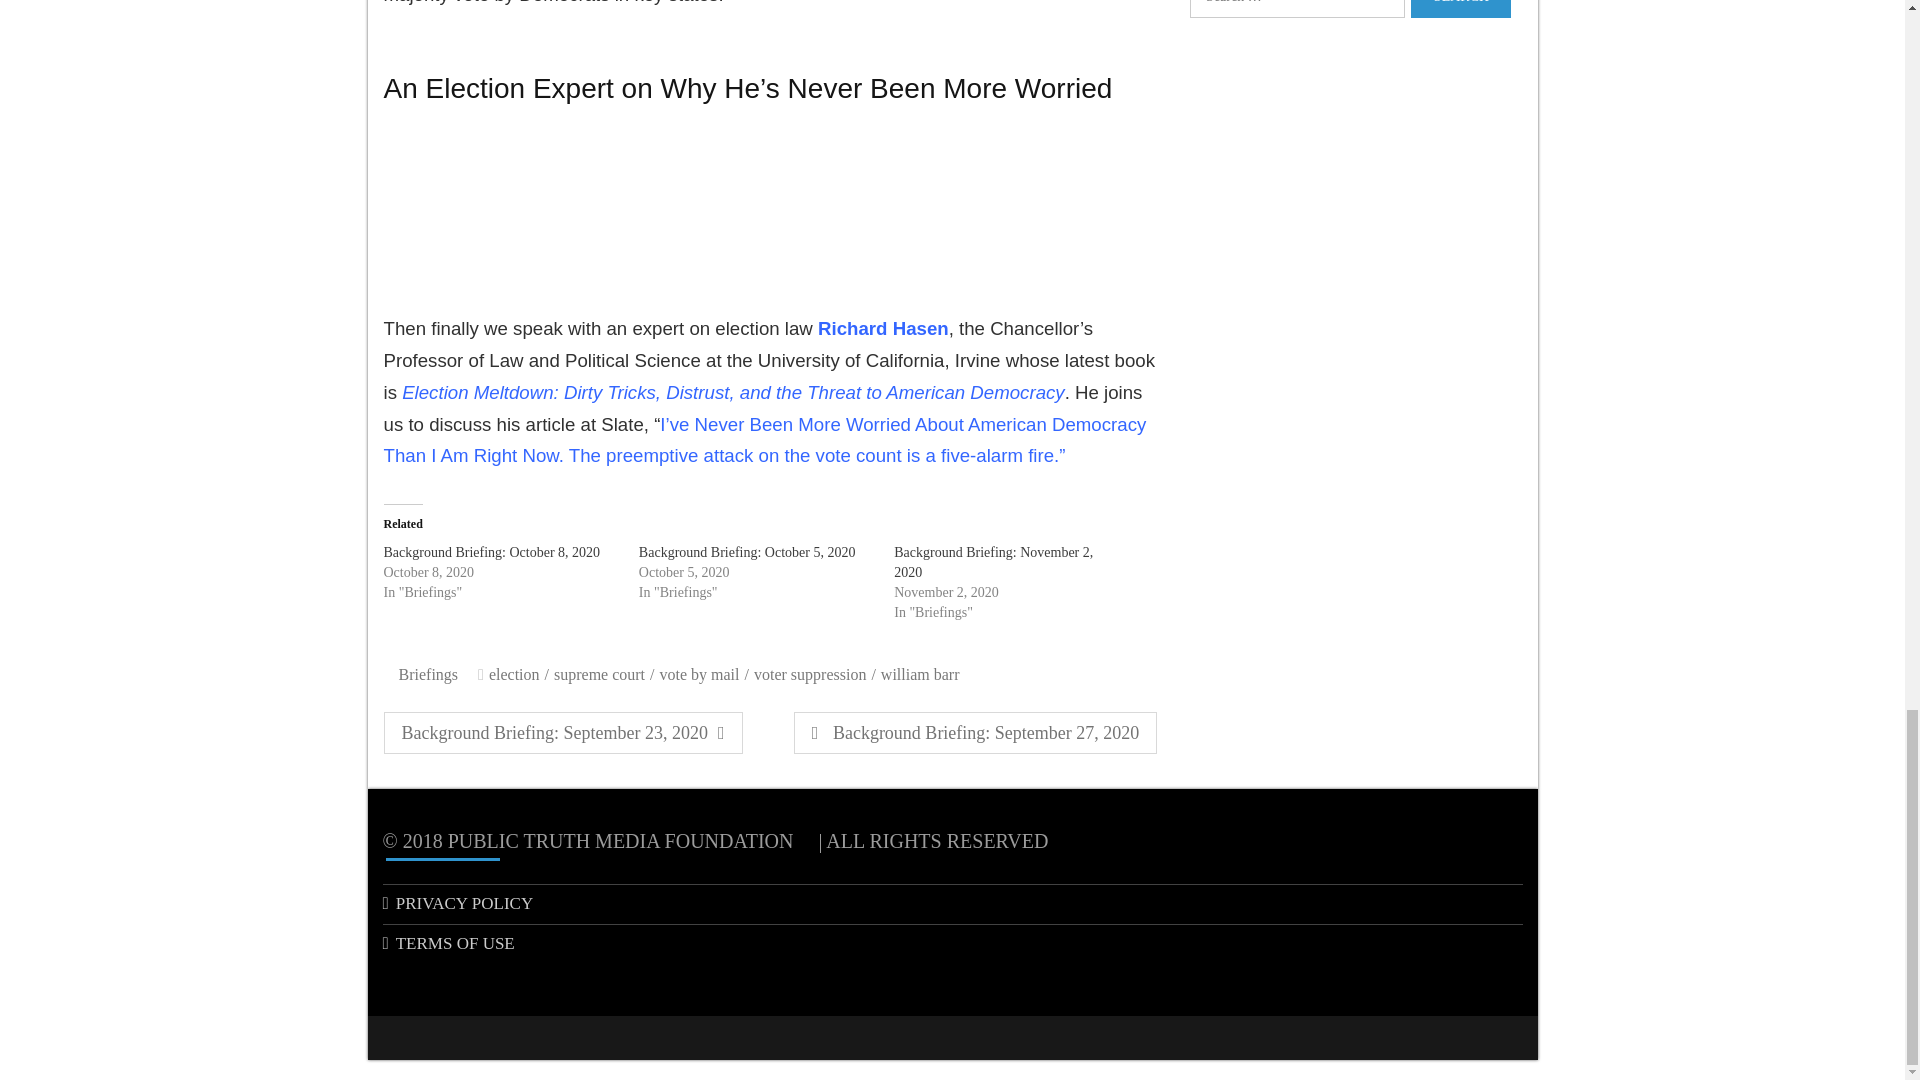  What do you see at coordinates (492, 552) in the screenshot?
I see `Background Briefing: October 8, 2020` at bounding box center [492, 552].